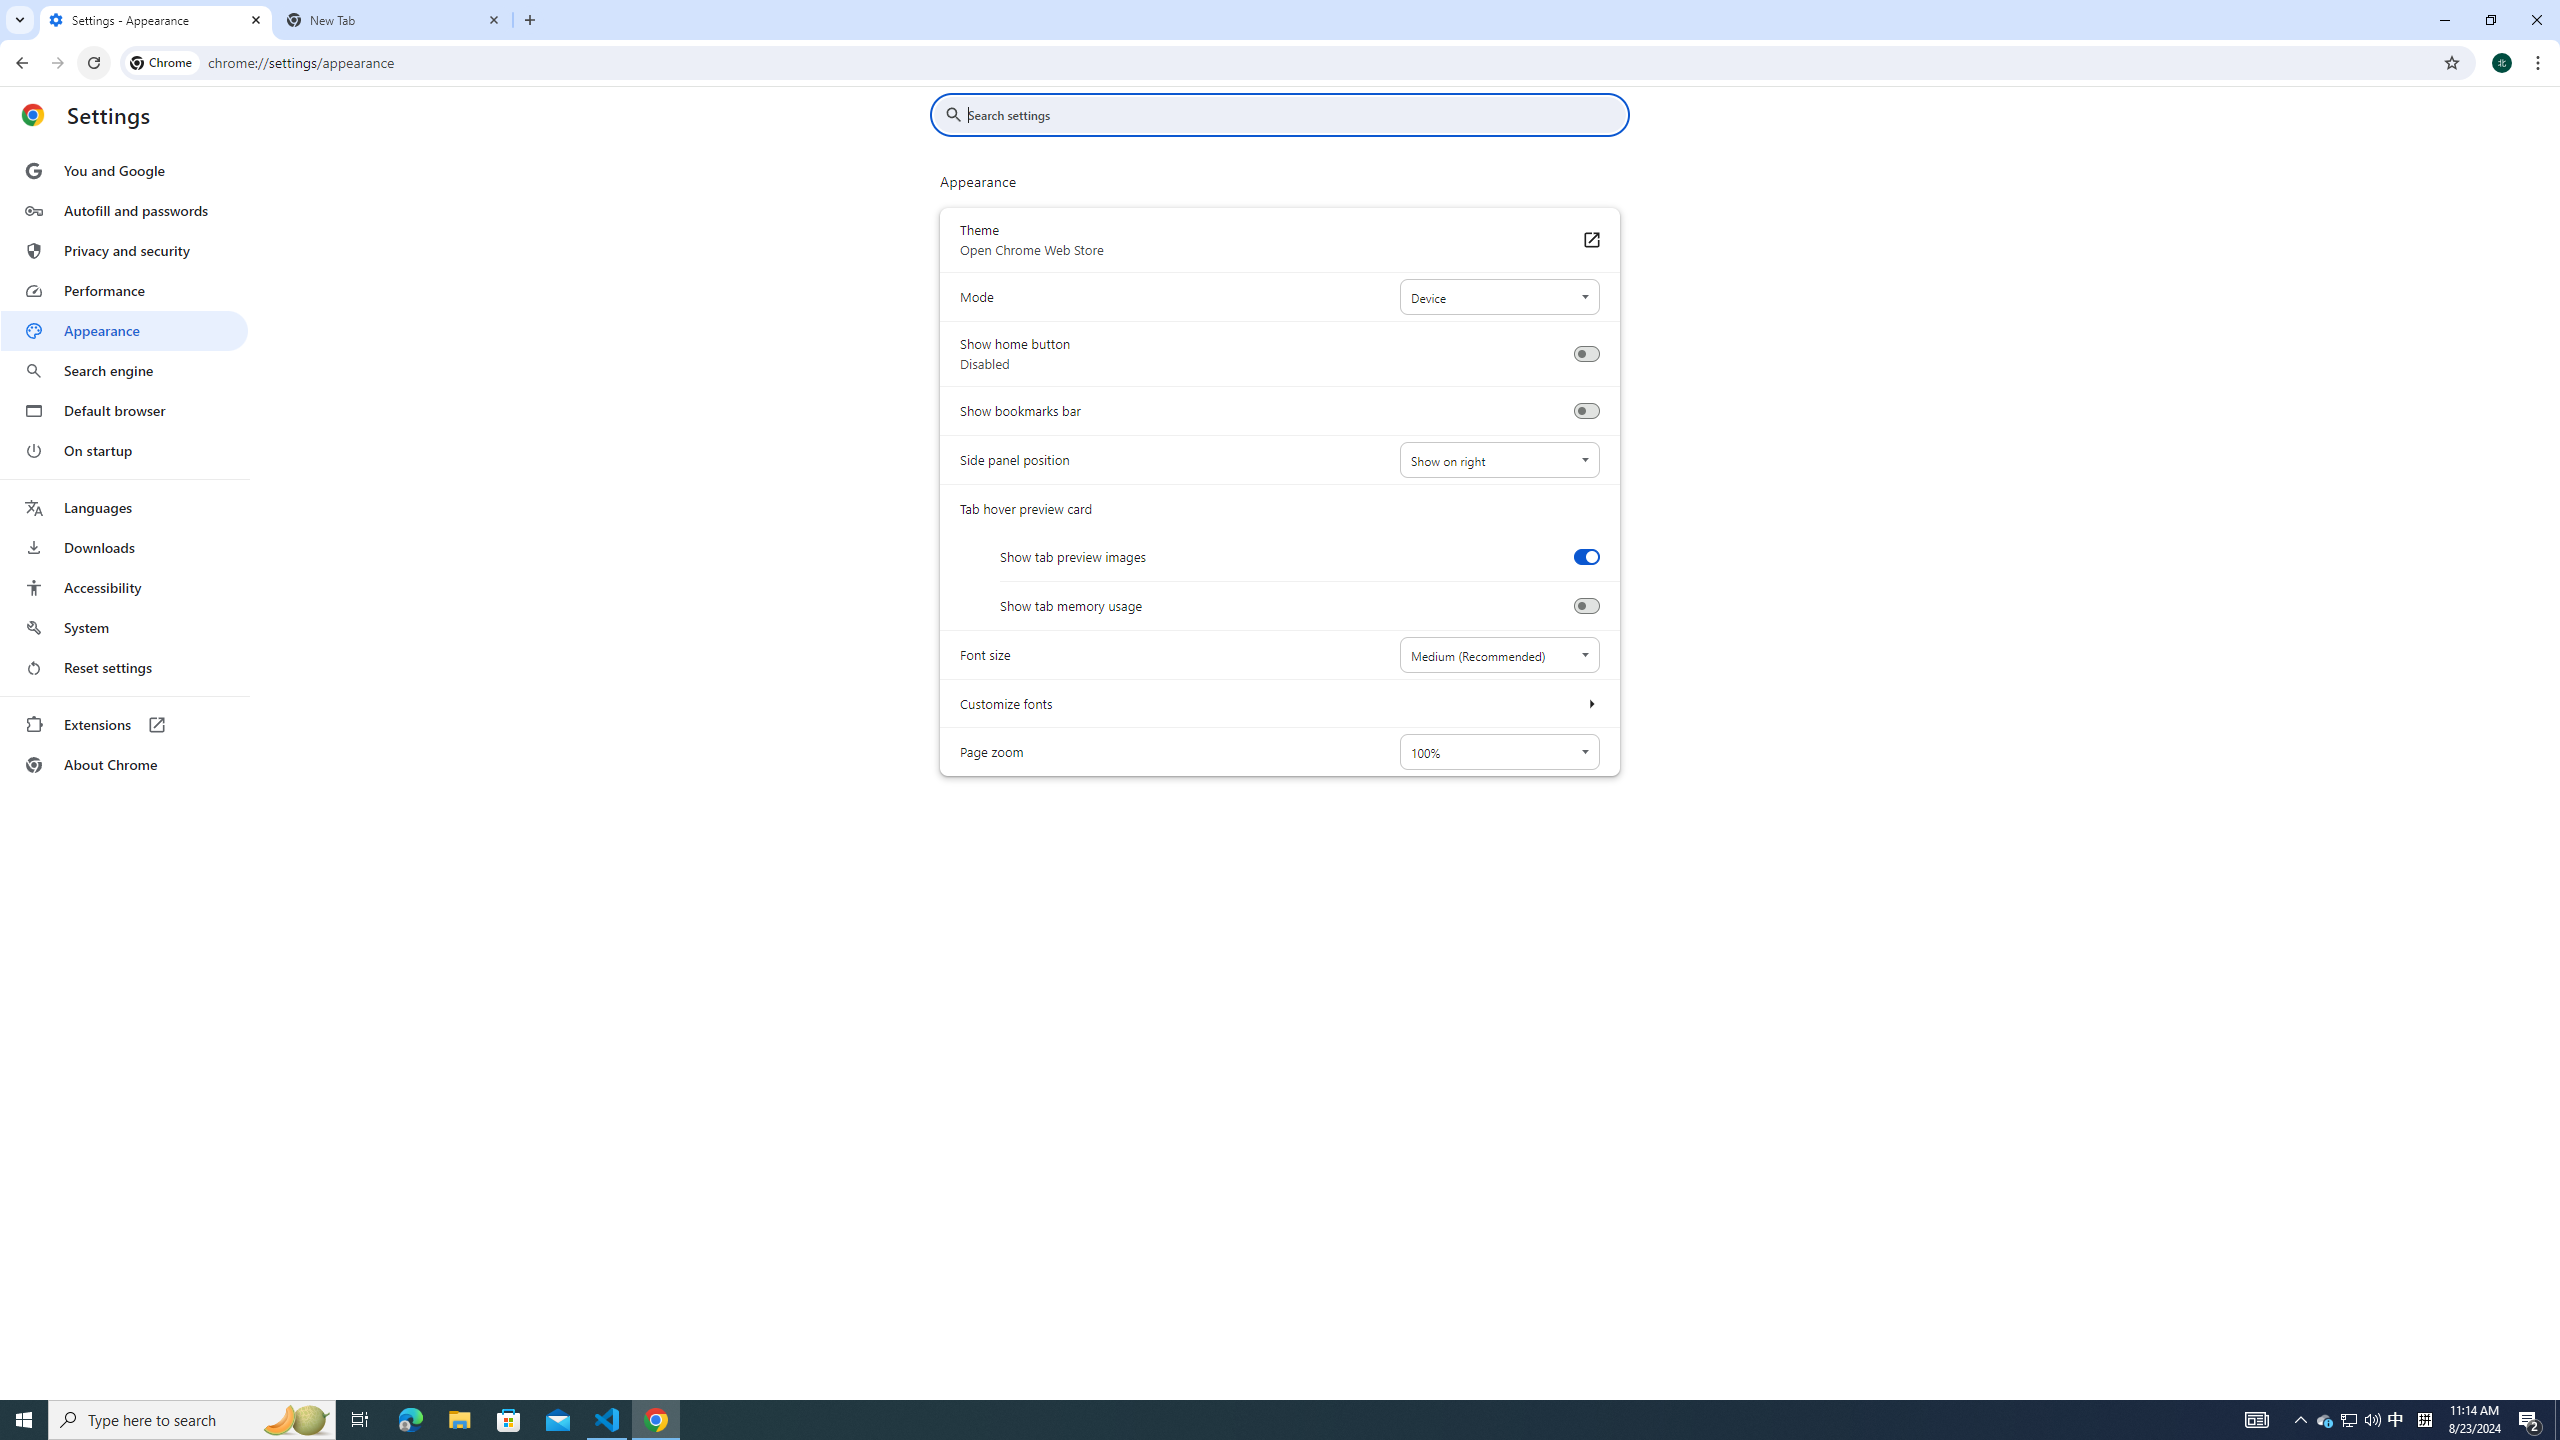  I want to click on On startup, so click(124, 450).